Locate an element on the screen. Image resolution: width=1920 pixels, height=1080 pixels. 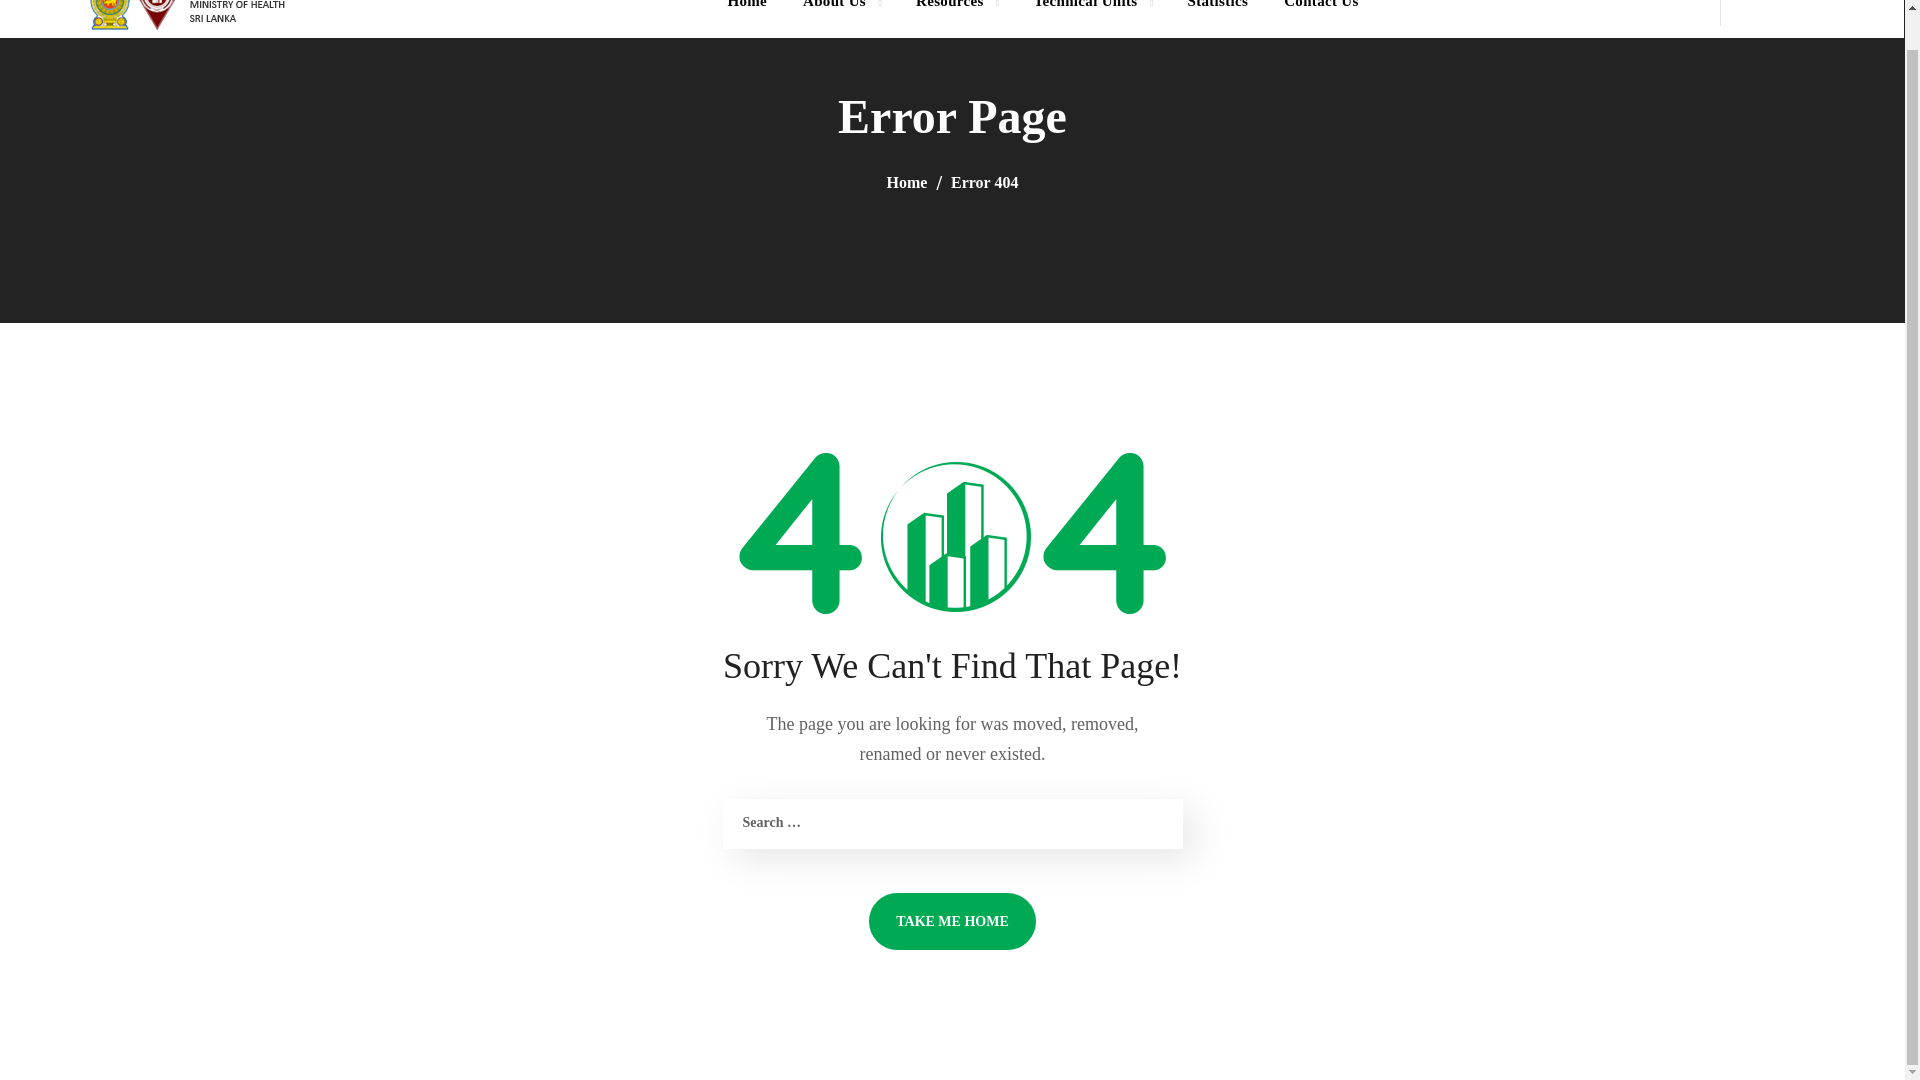
Resources is located at coordinates (956, 18).